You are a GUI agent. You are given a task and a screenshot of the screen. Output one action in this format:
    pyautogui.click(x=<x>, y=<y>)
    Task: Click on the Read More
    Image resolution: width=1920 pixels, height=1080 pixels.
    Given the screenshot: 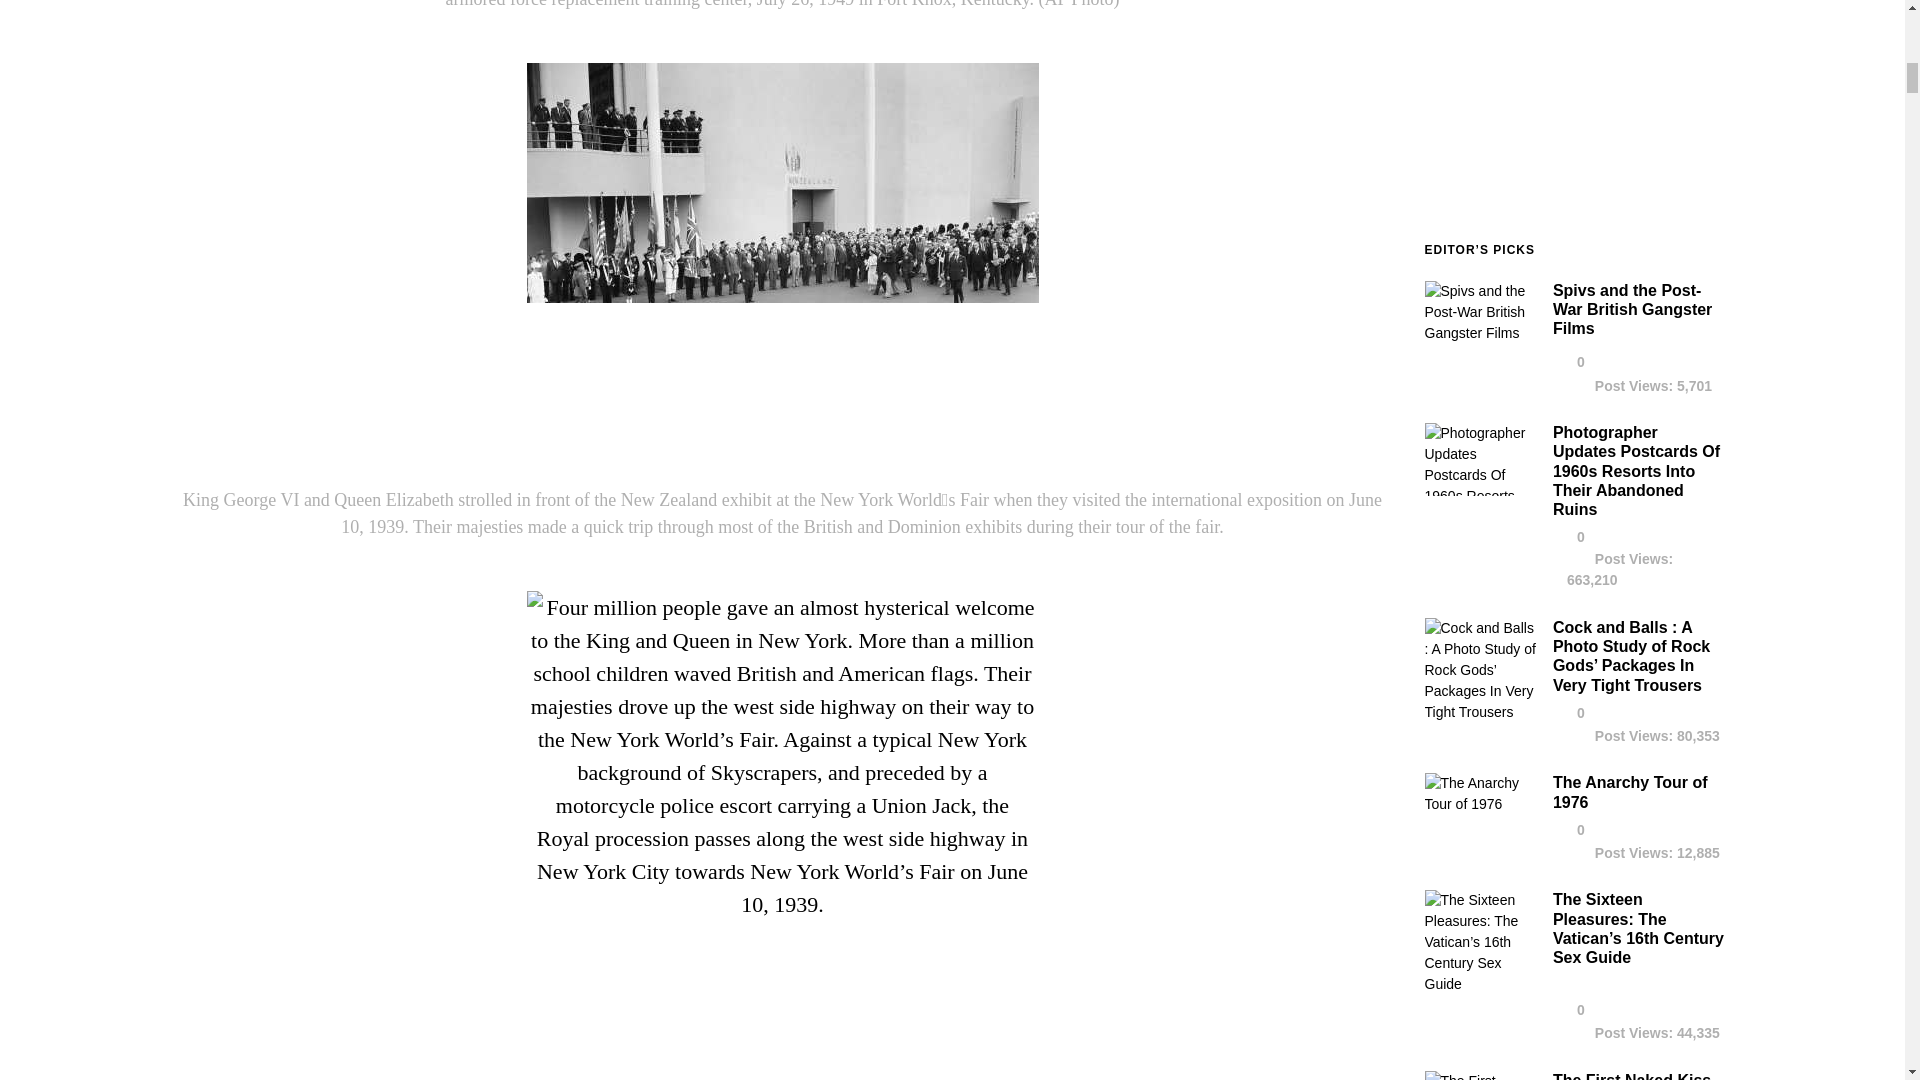 What is the action you would take?
    pyautogui.click(x=1632, y=656)
    